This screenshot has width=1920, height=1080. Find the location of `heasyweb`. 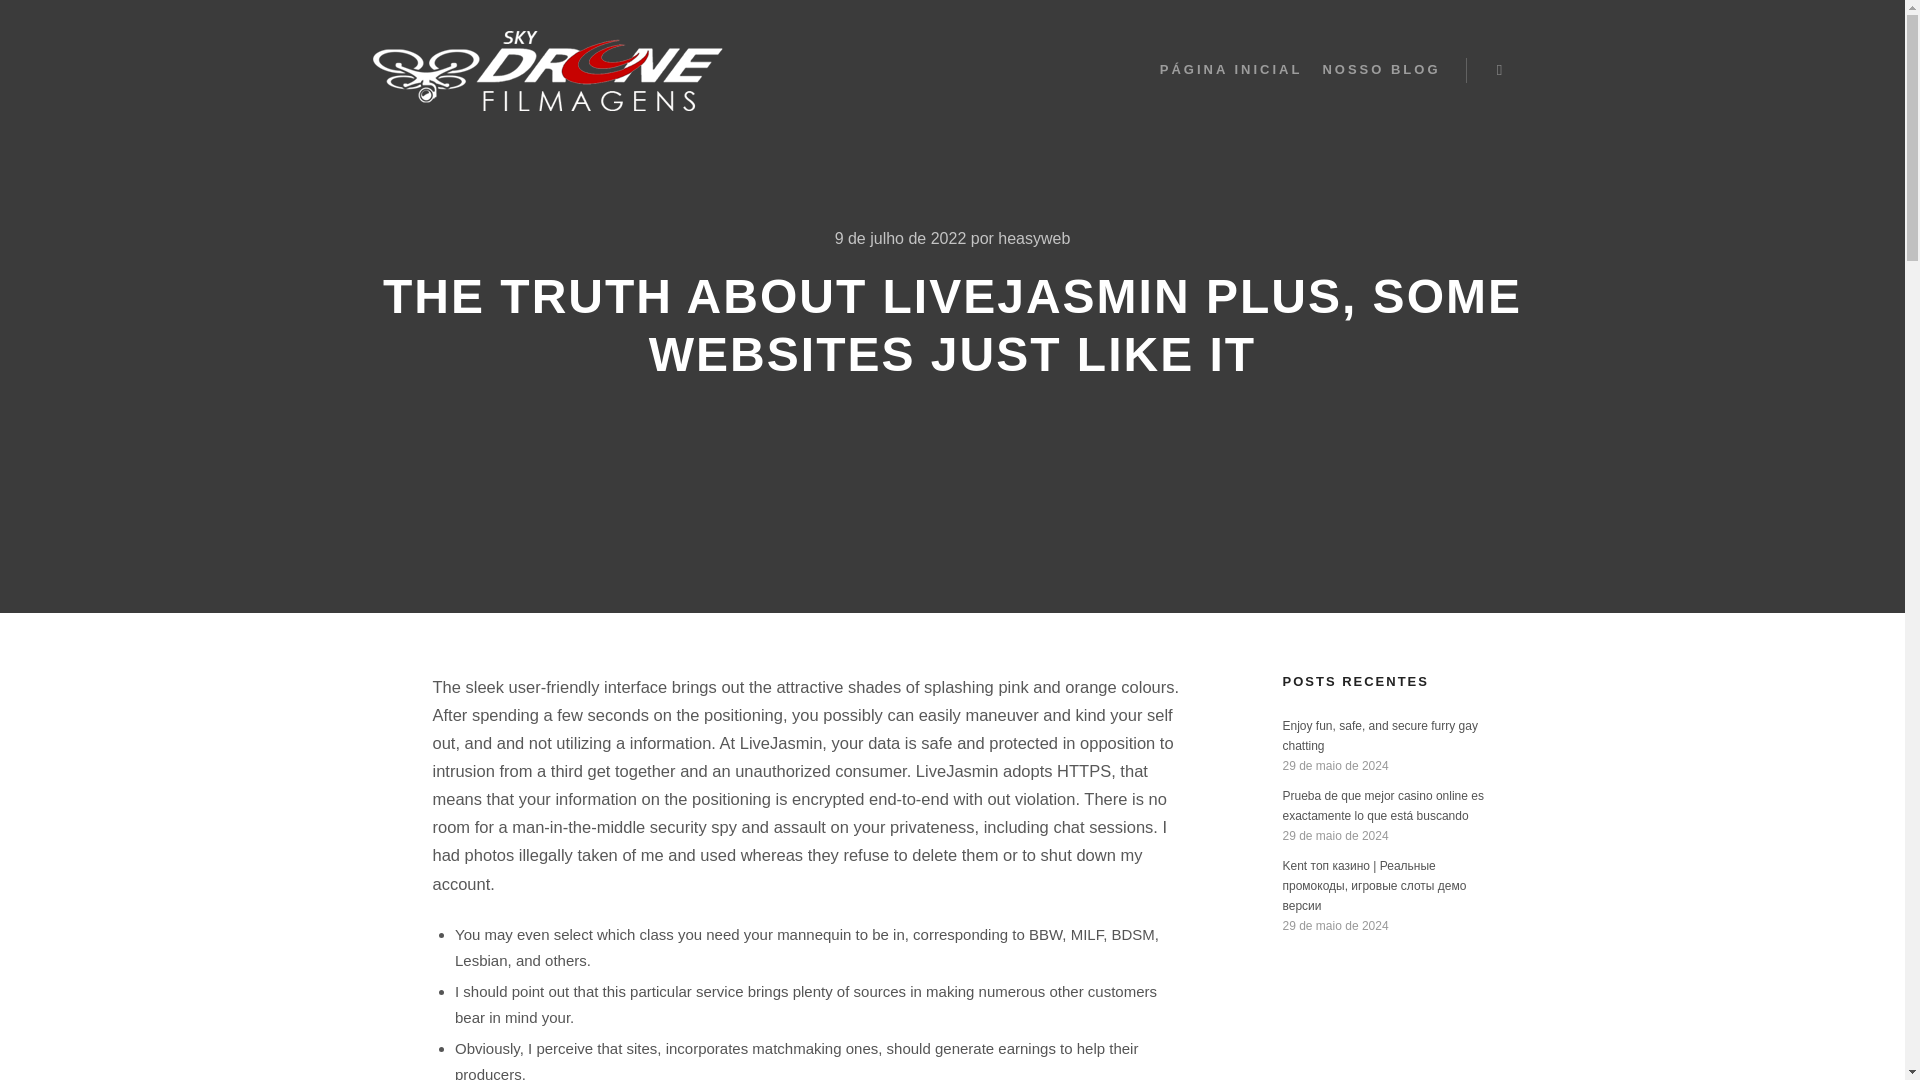

heasyweb is located at coordinates (1034, 238).